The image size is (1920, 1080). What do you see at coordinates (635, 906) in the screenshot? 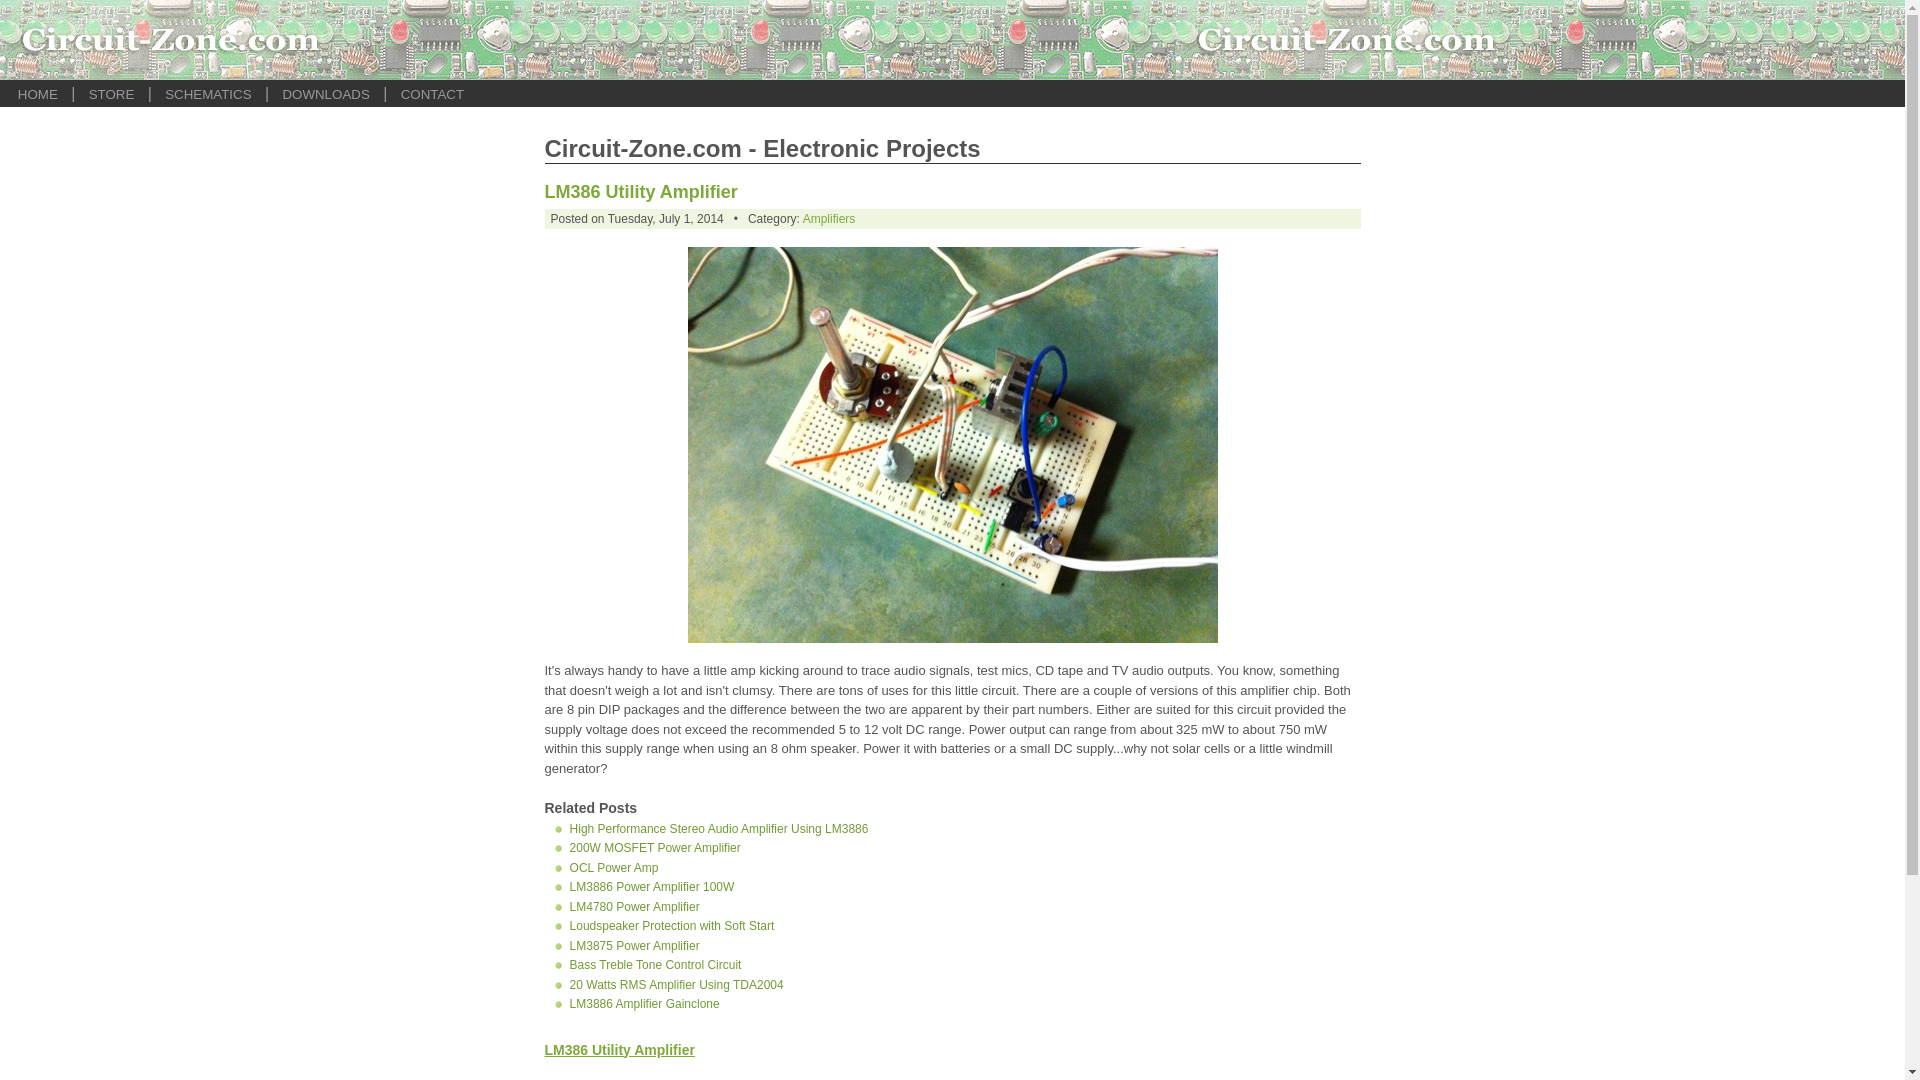
I see `LM4780 Power Amplifier` at bounding box center [635, 906].